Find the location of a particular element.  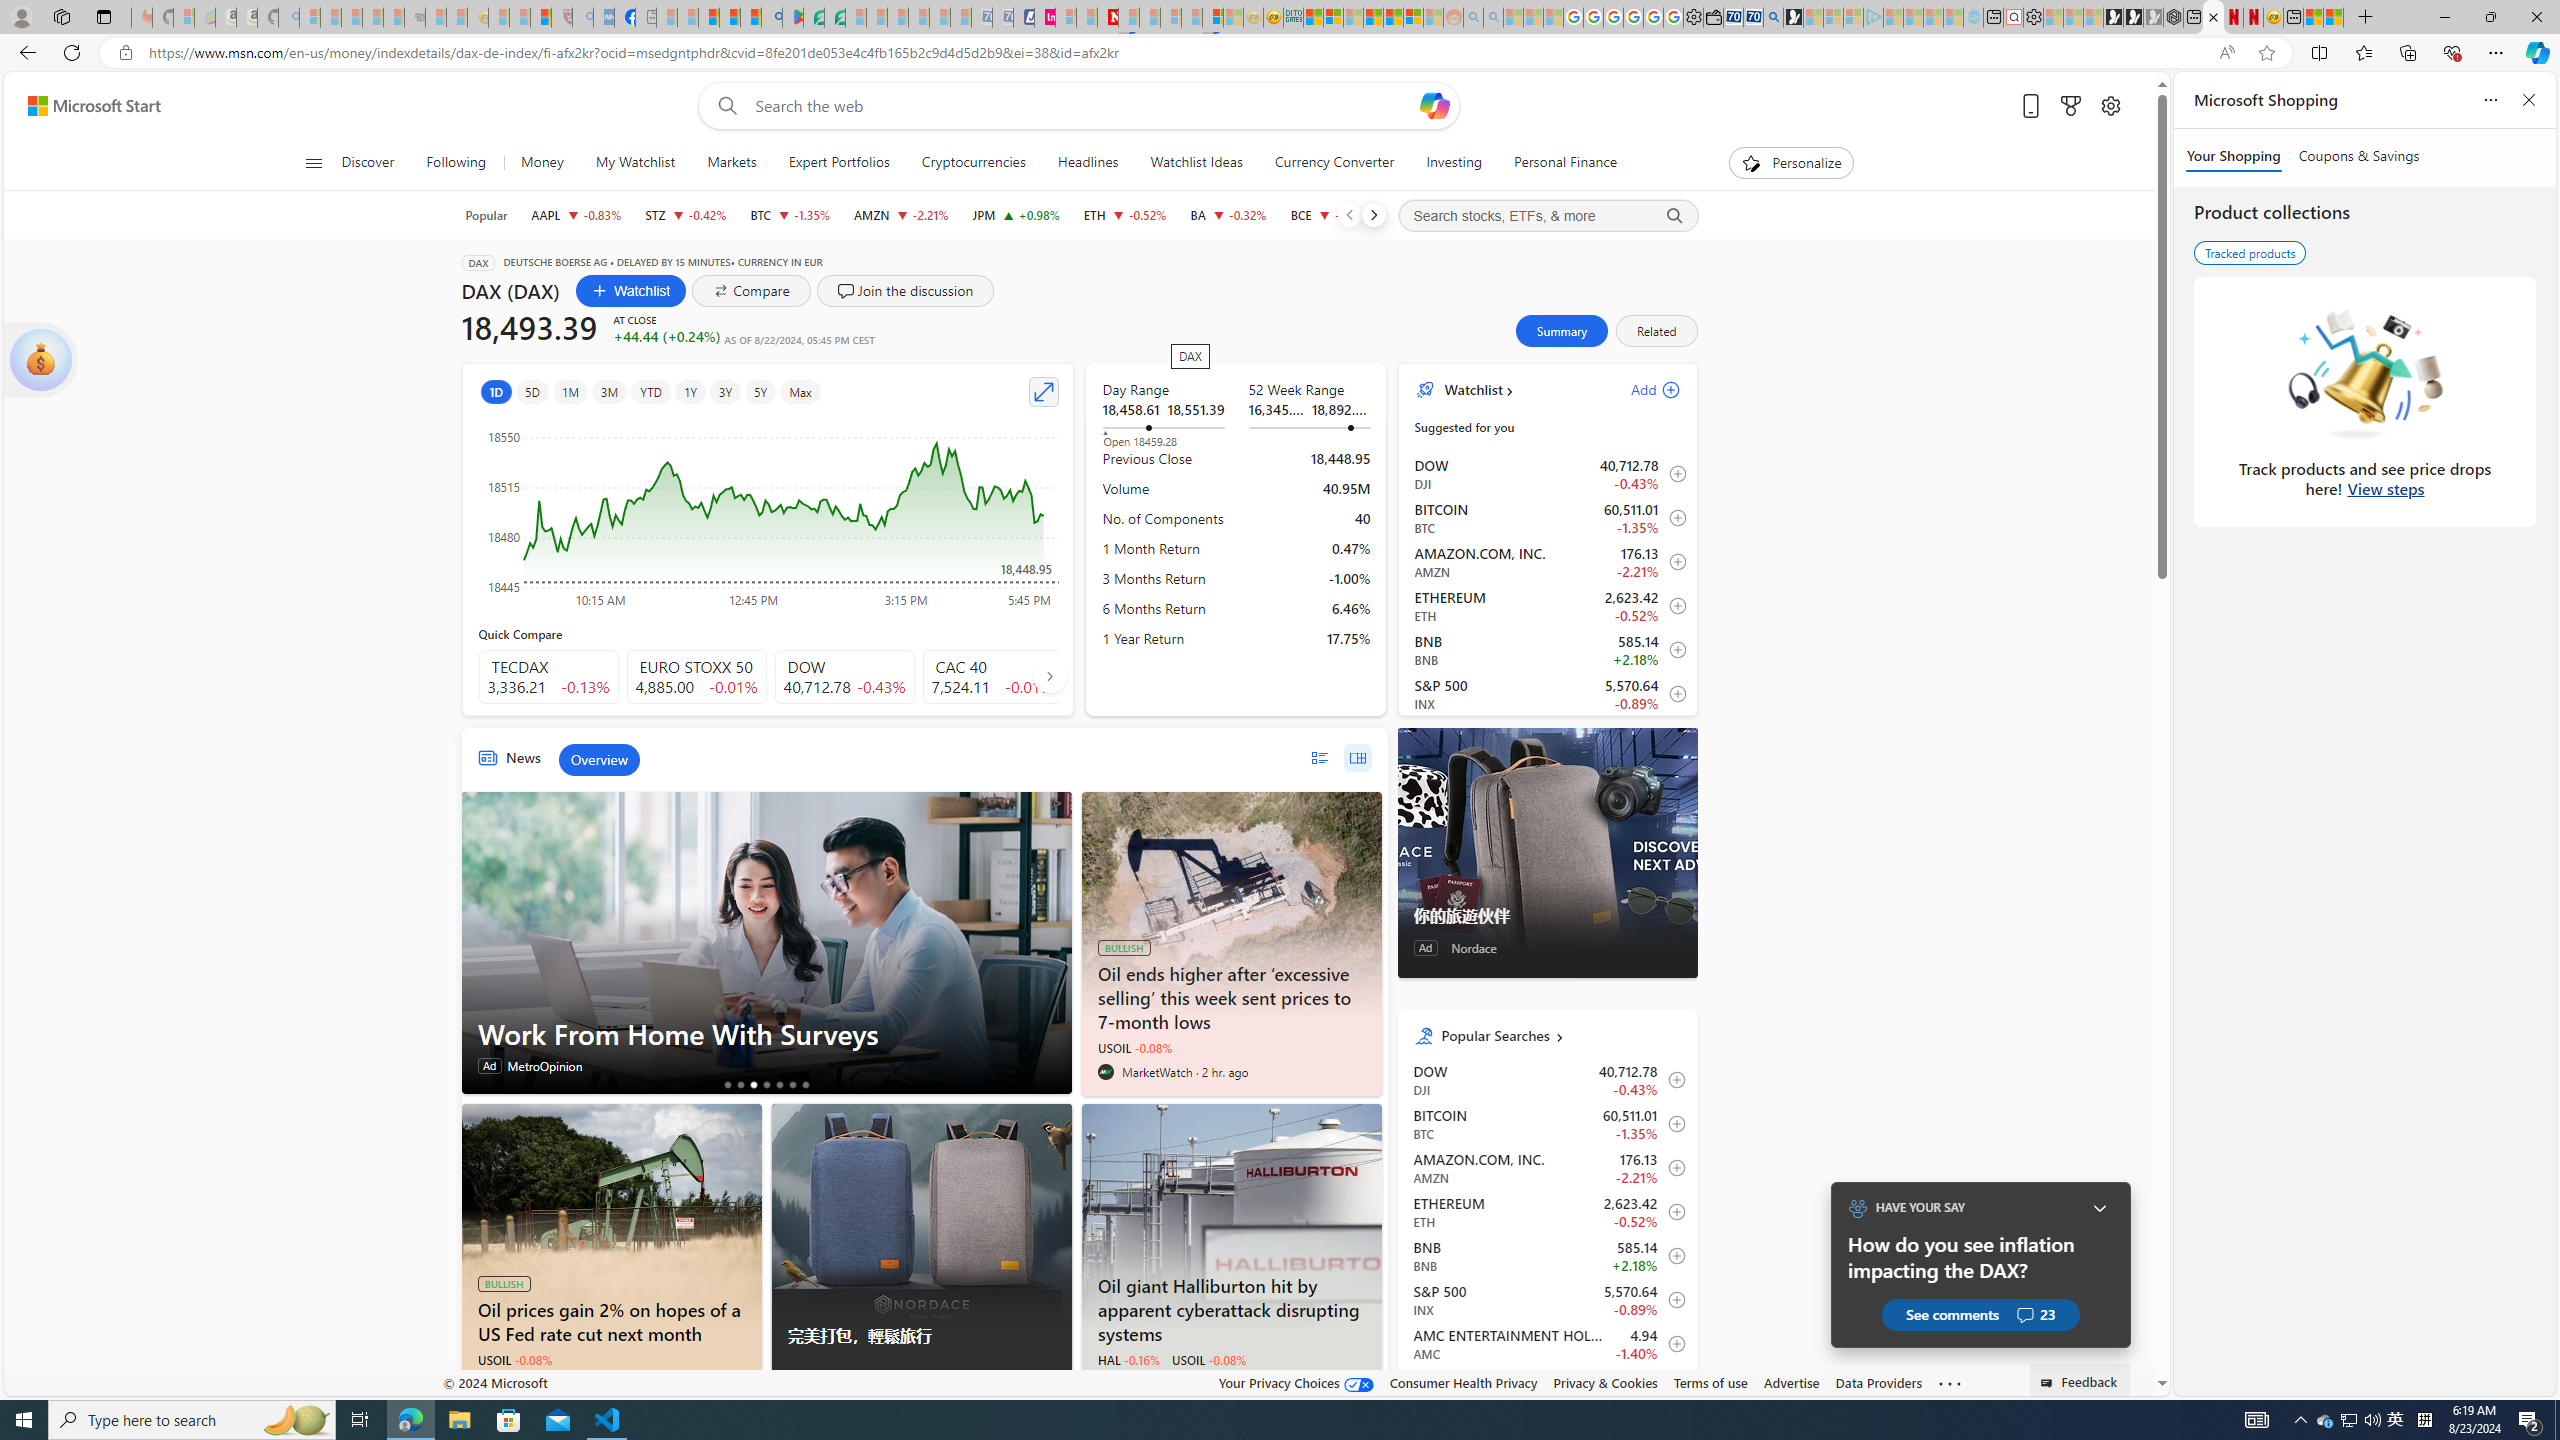

AdChoices is located at coordinates (1056, 1388).